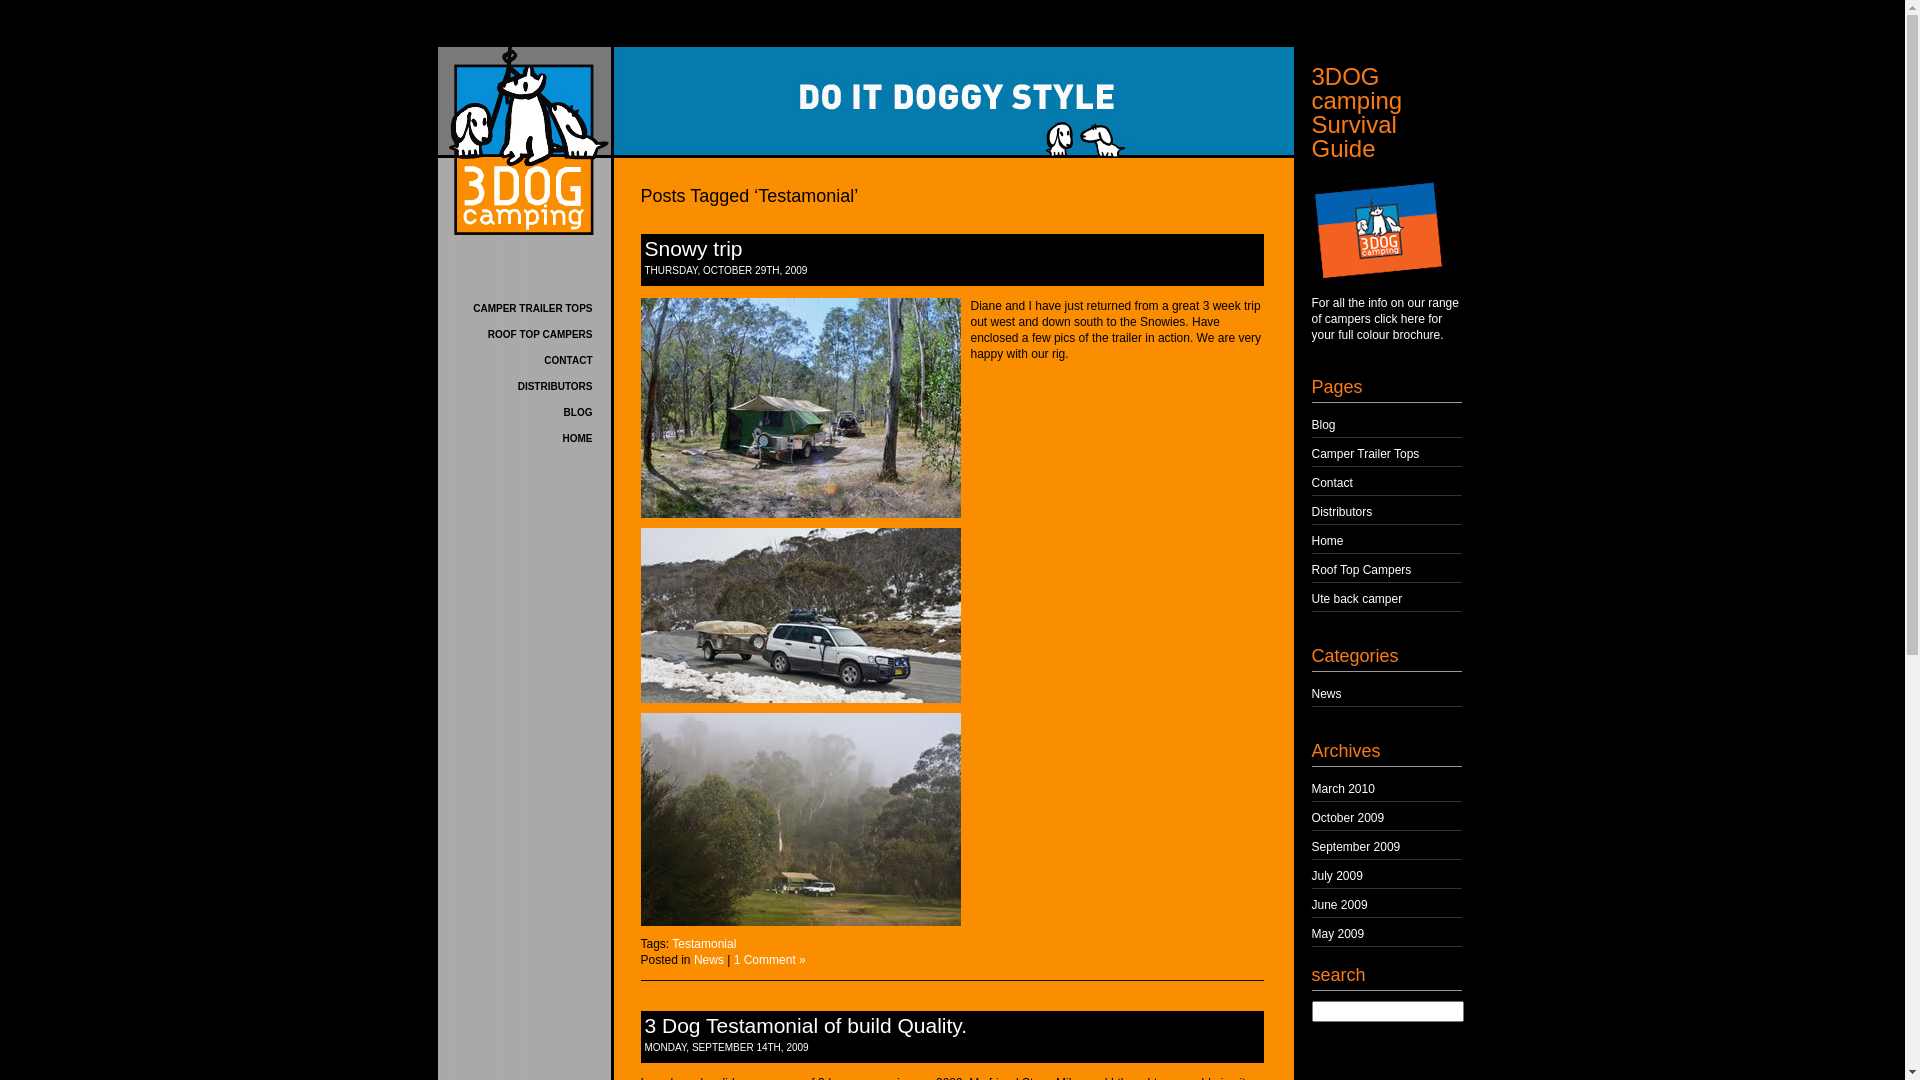 This screenshot has height=1080, width=1920. Describe the element at coordinates (556, 386) in the screenshot. I see `DISTRIBUTORS` at that location.